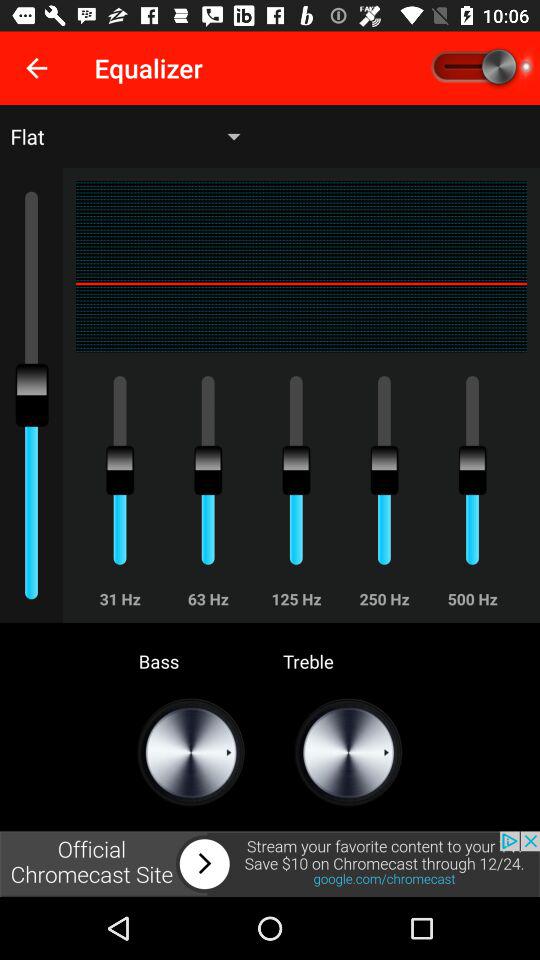 Image resolution: width=540 pixels, height=960 pixels. What do you see at coordinates (480, 68) in the screenshot?
I see `volume control` at bounding box center [480, 68].